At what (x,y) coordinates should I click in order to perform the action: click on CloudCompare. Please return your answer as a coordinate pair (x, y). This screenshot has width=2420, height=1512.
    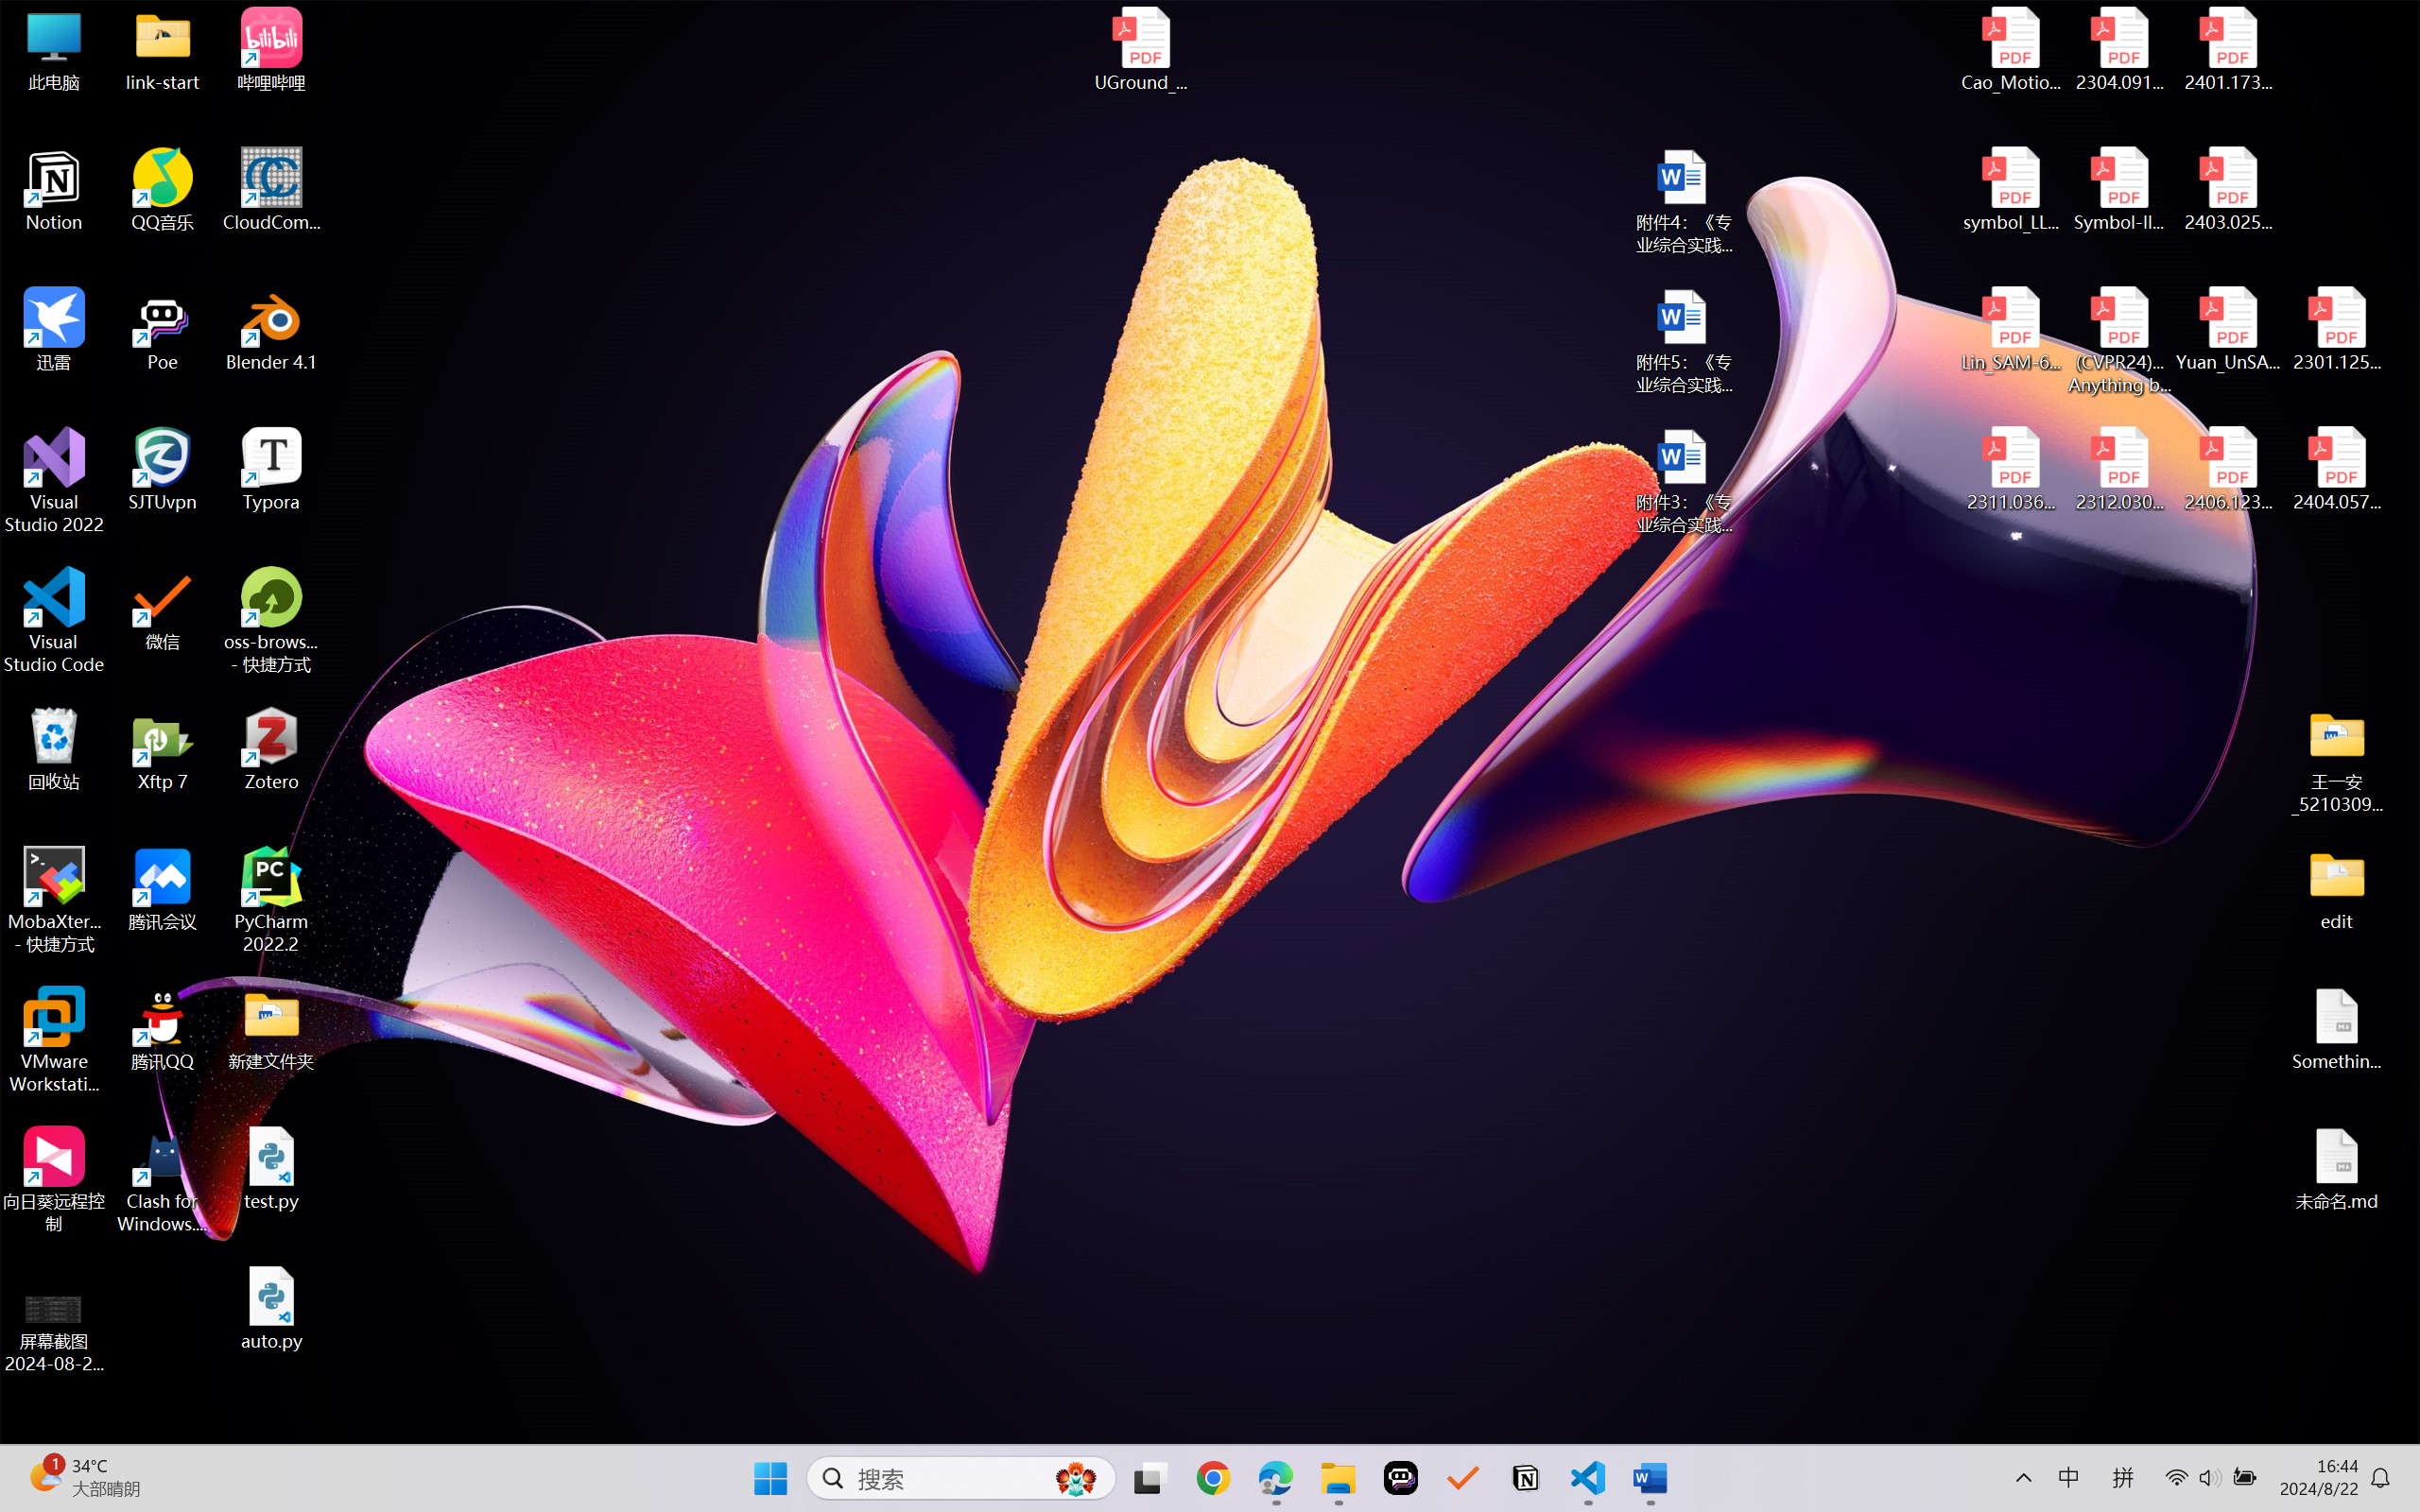
    Looking at the image, I should click on (272, 190).